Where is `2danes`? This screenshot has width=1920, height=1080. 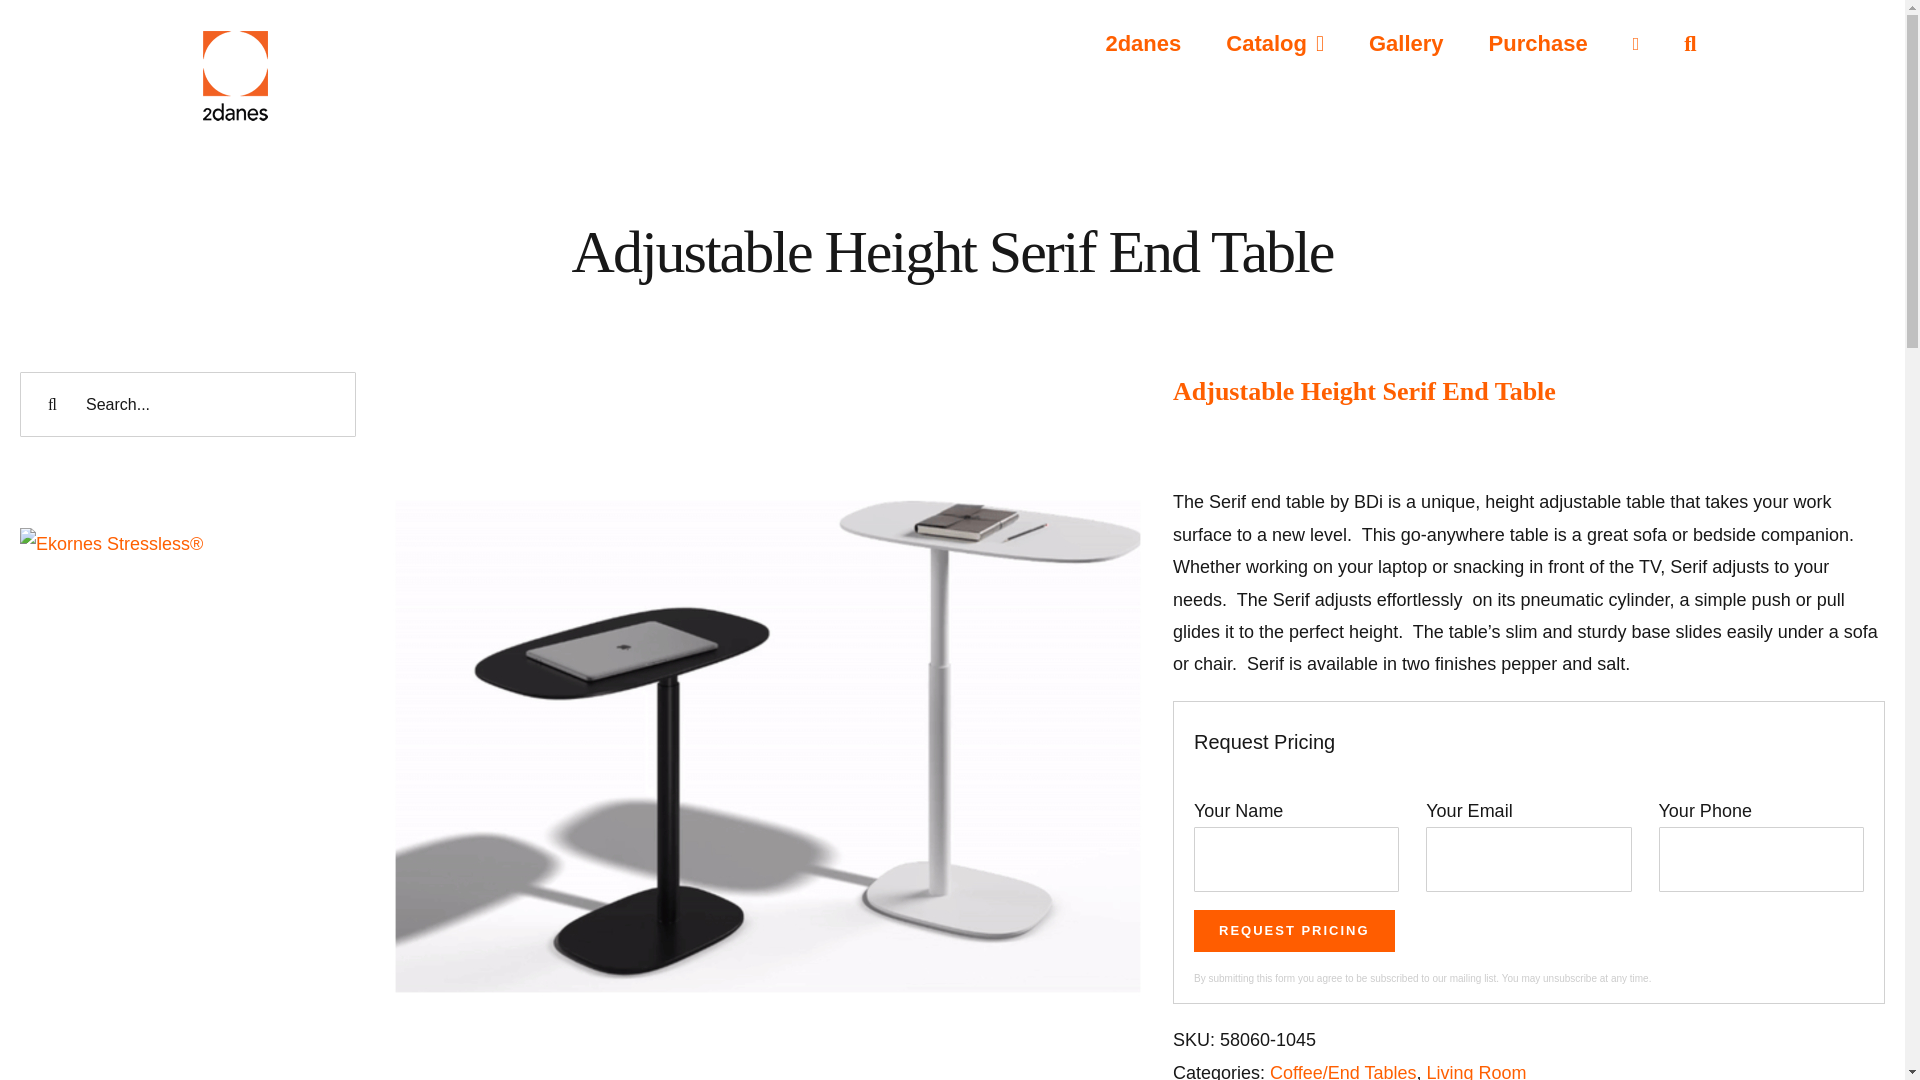
2danes is located at coordinates (1142, 42).